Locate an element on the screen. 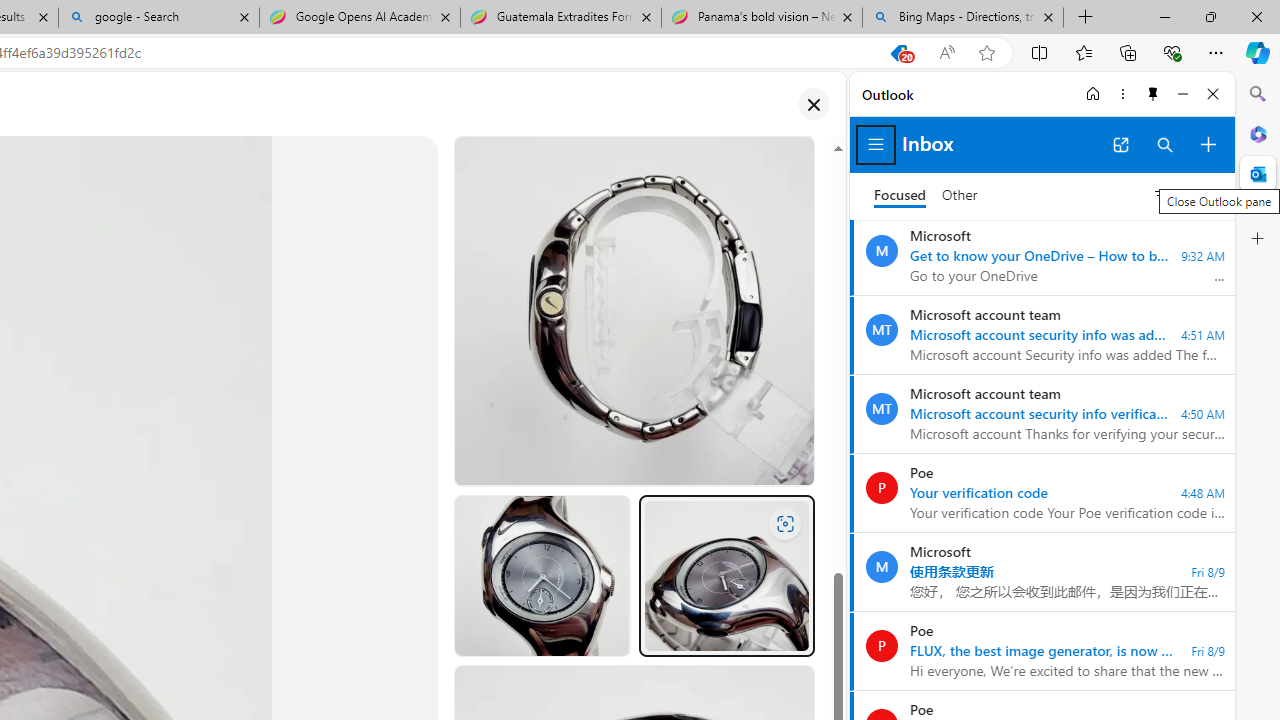 The width and height of the screenshot is (1280, 720). Compose new mail is located at coordinates (1208, 144).